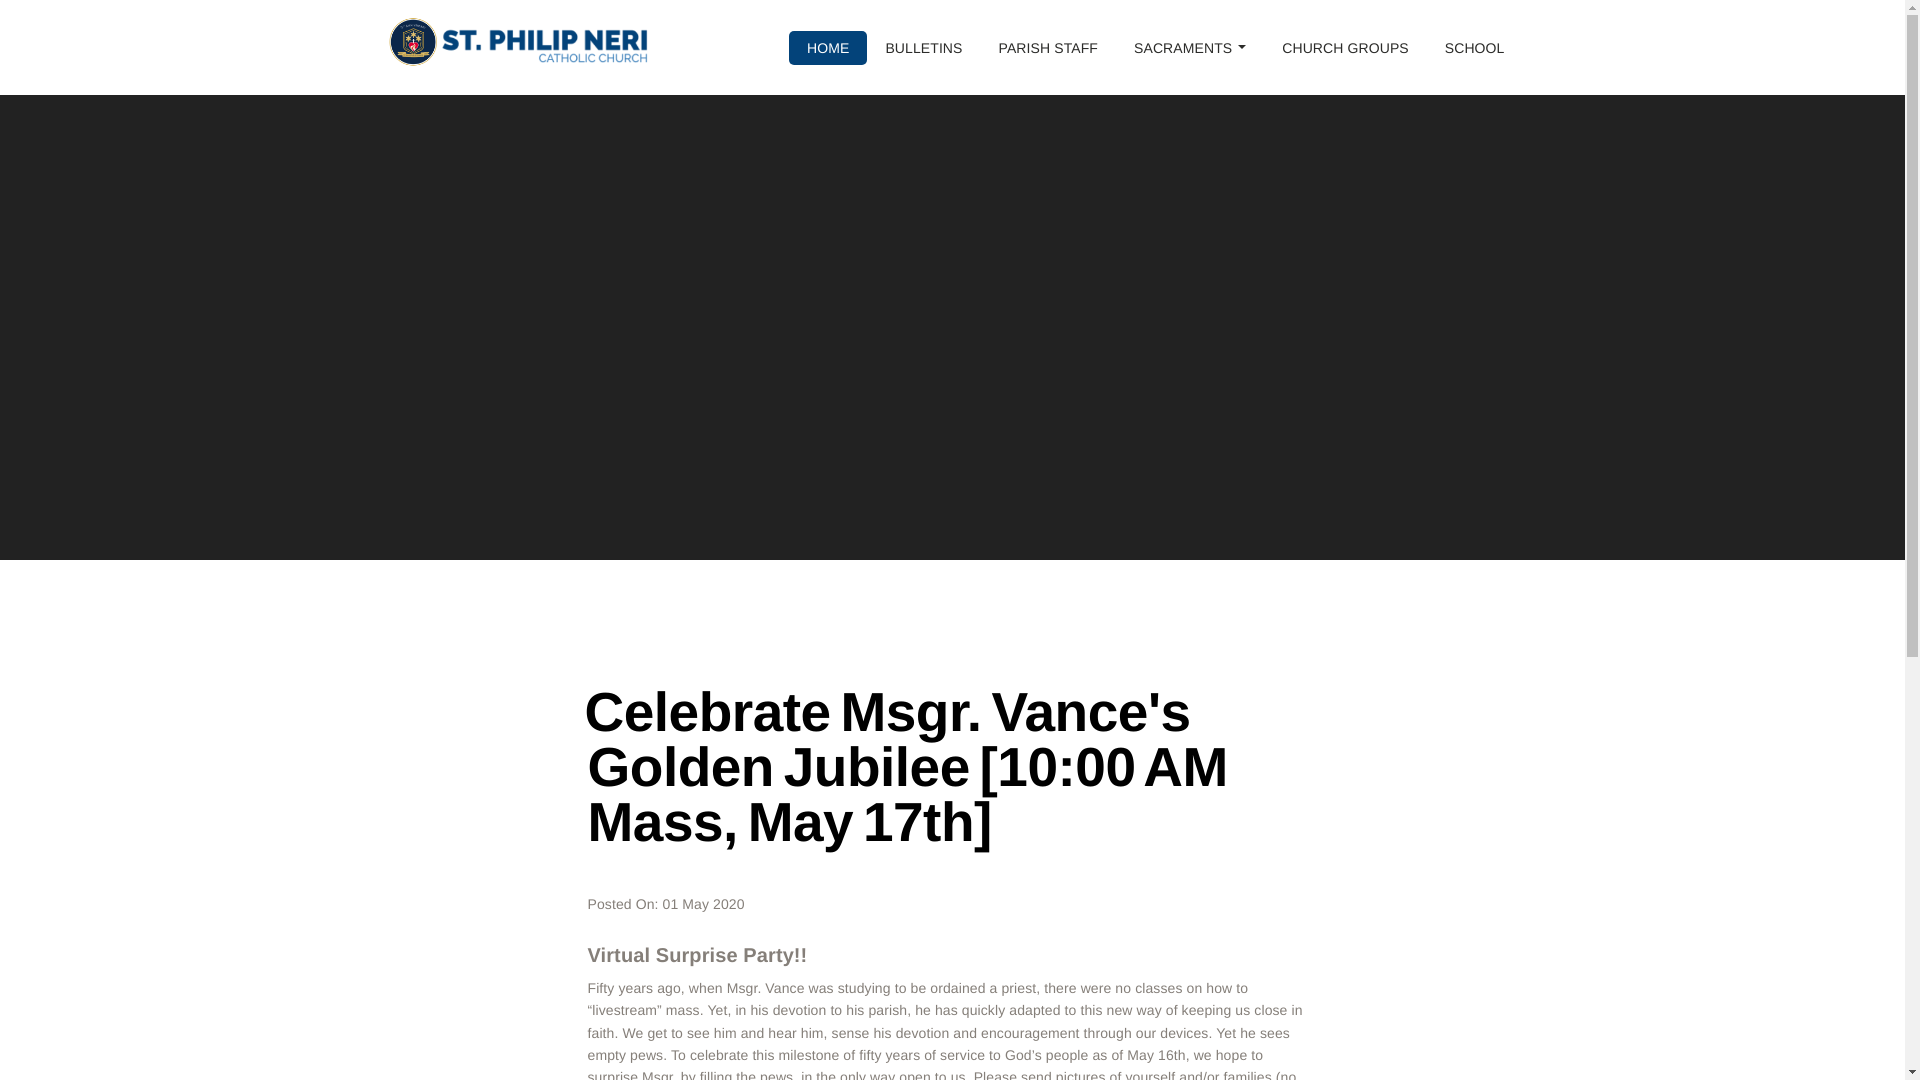 This screenshot has width=1920, height=1080. Describe the element at coordinates (1474, 48) in the screenshot. I see `SCHOOL` at that location.